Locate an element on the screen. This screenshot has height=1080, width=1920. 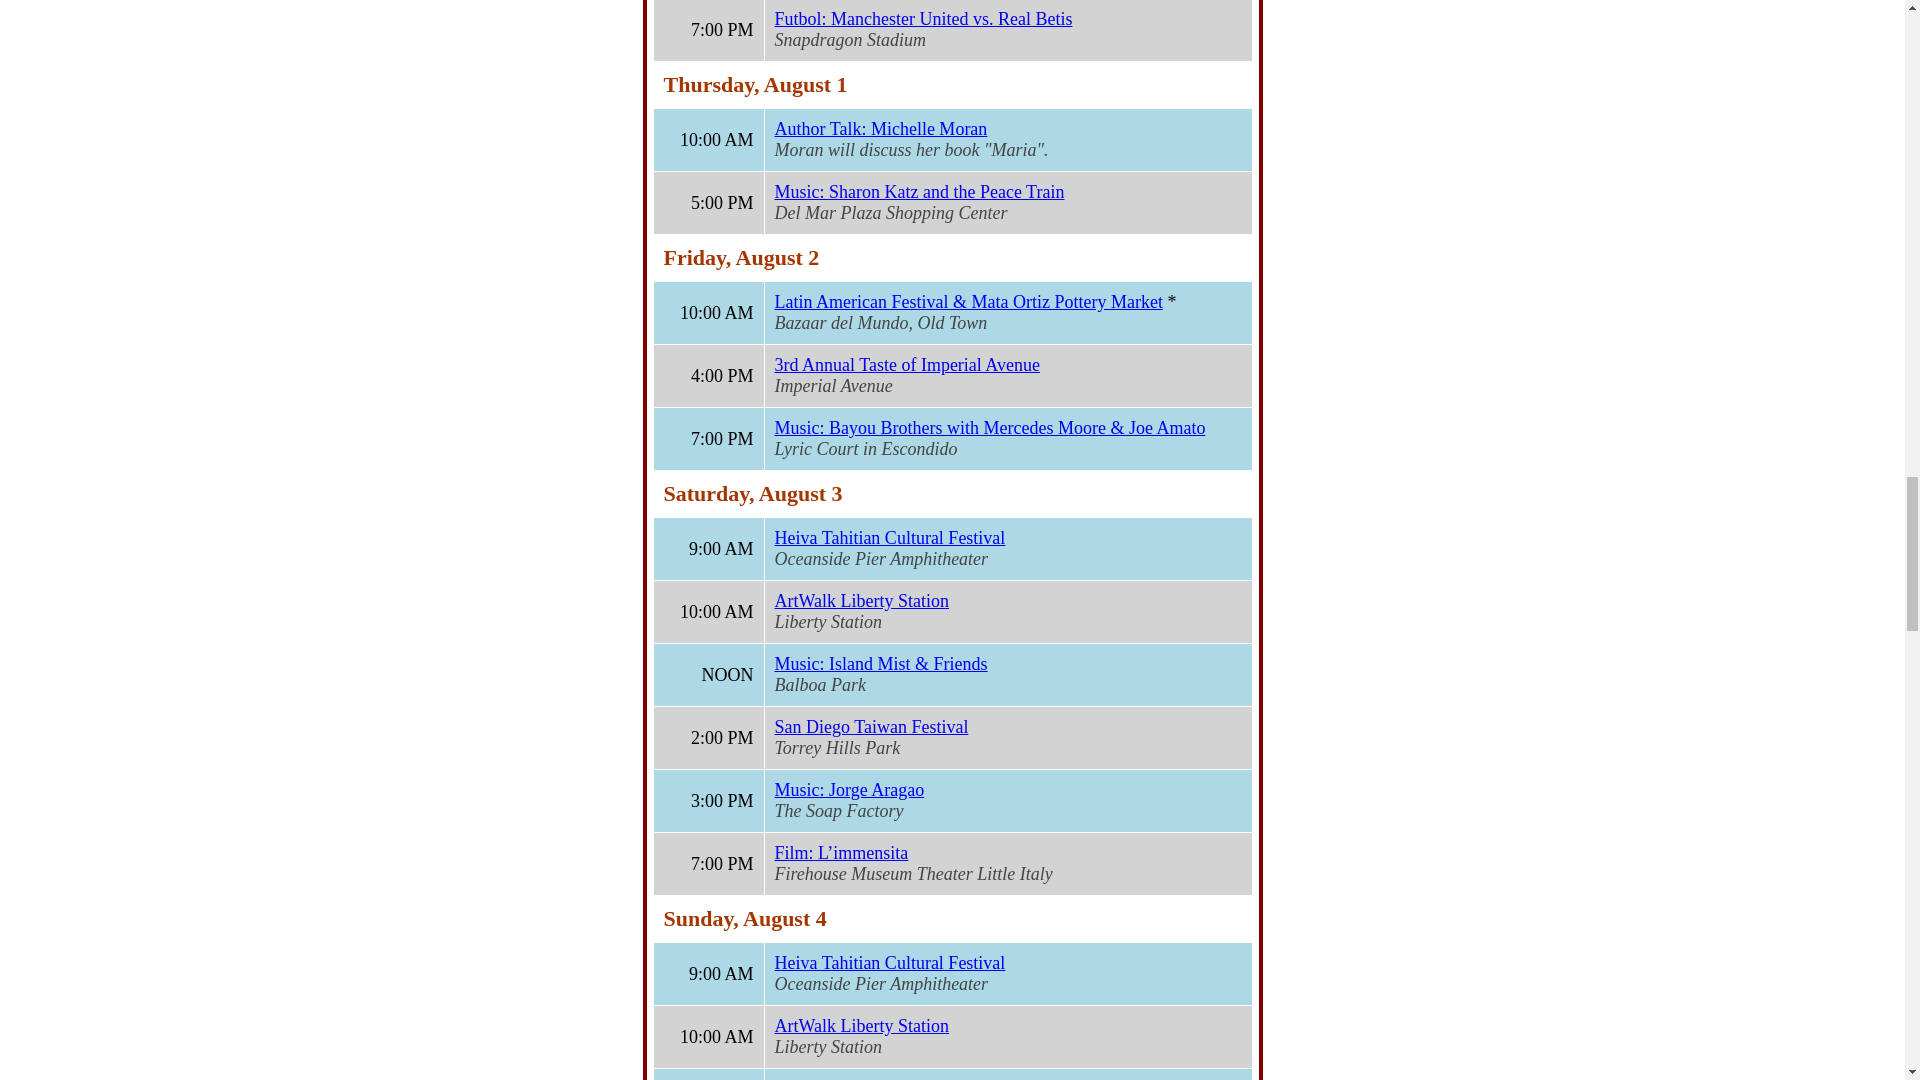
ArtWalk Liberty Station is located at coordinates (860, 600).